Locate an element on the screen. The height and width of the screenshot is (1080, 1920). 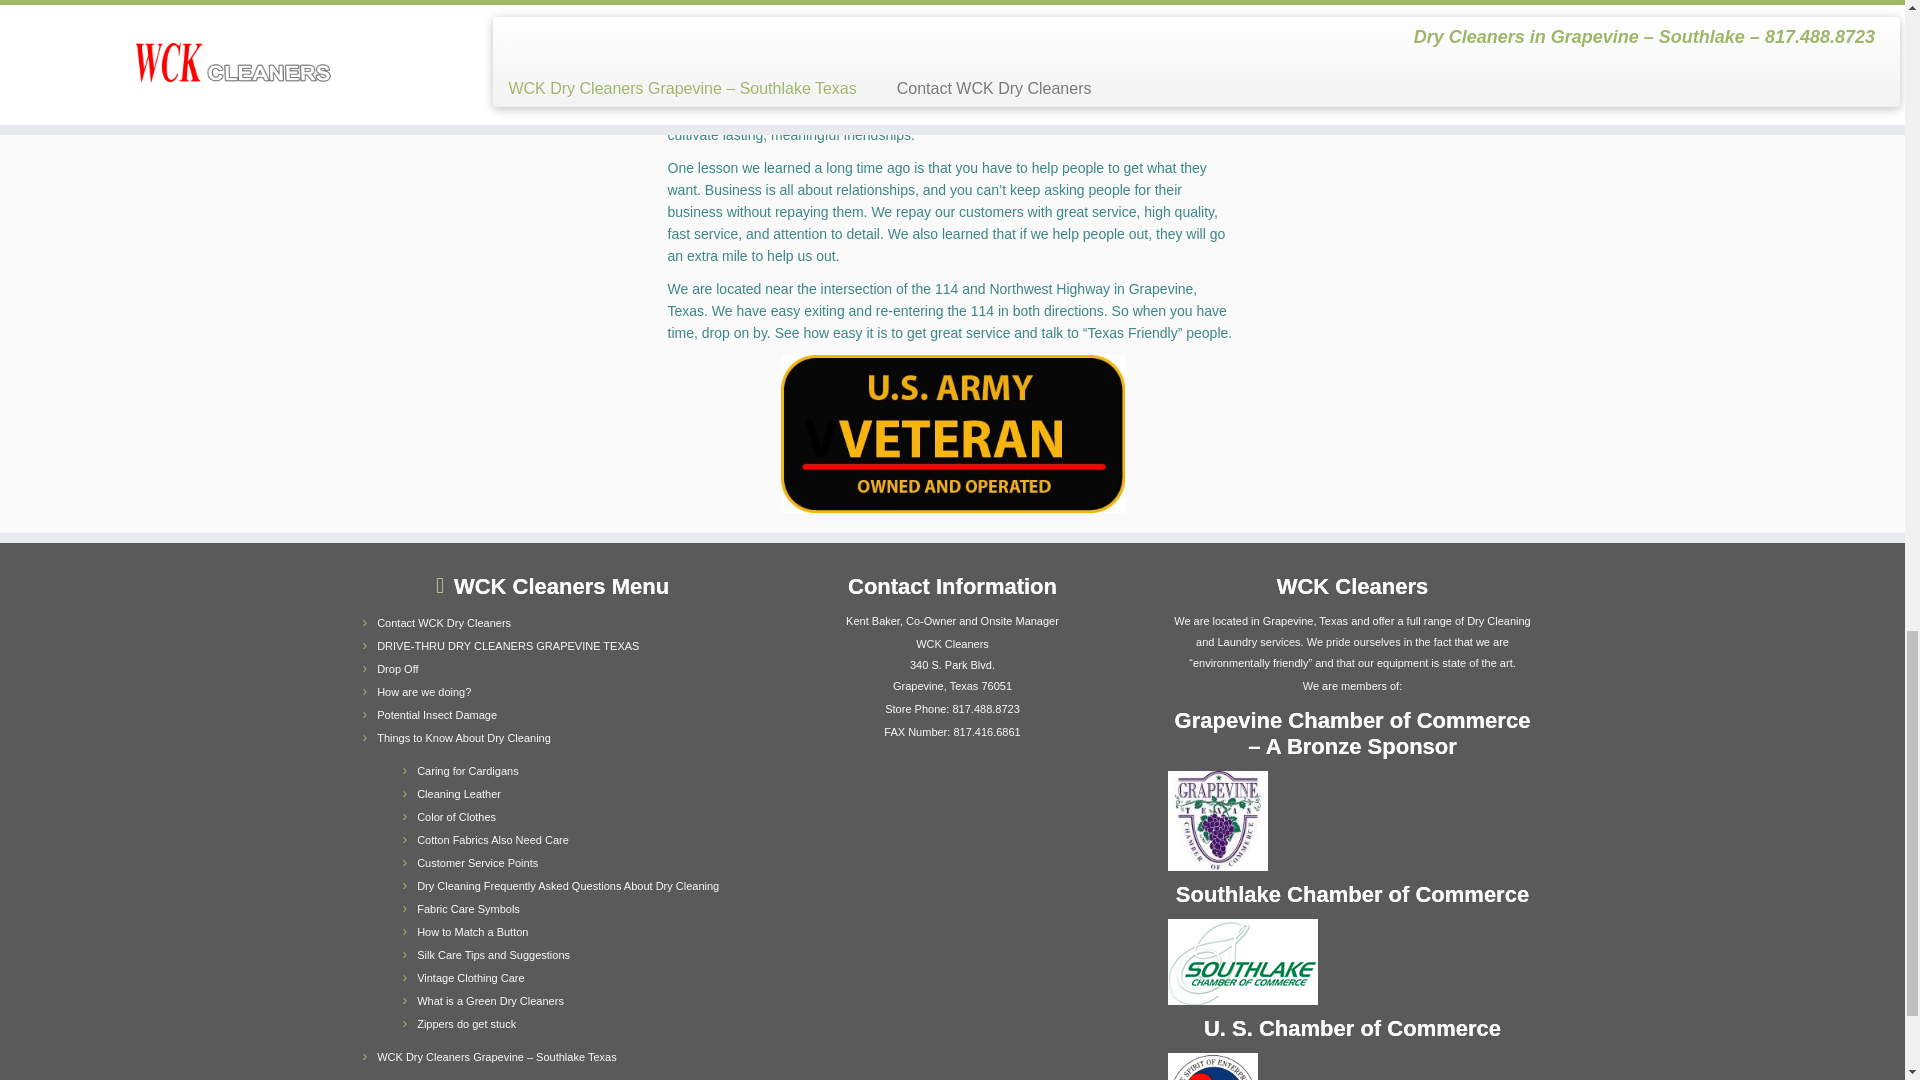
Contact WCK Dry Cleaners is located at coordinates (443, 622).